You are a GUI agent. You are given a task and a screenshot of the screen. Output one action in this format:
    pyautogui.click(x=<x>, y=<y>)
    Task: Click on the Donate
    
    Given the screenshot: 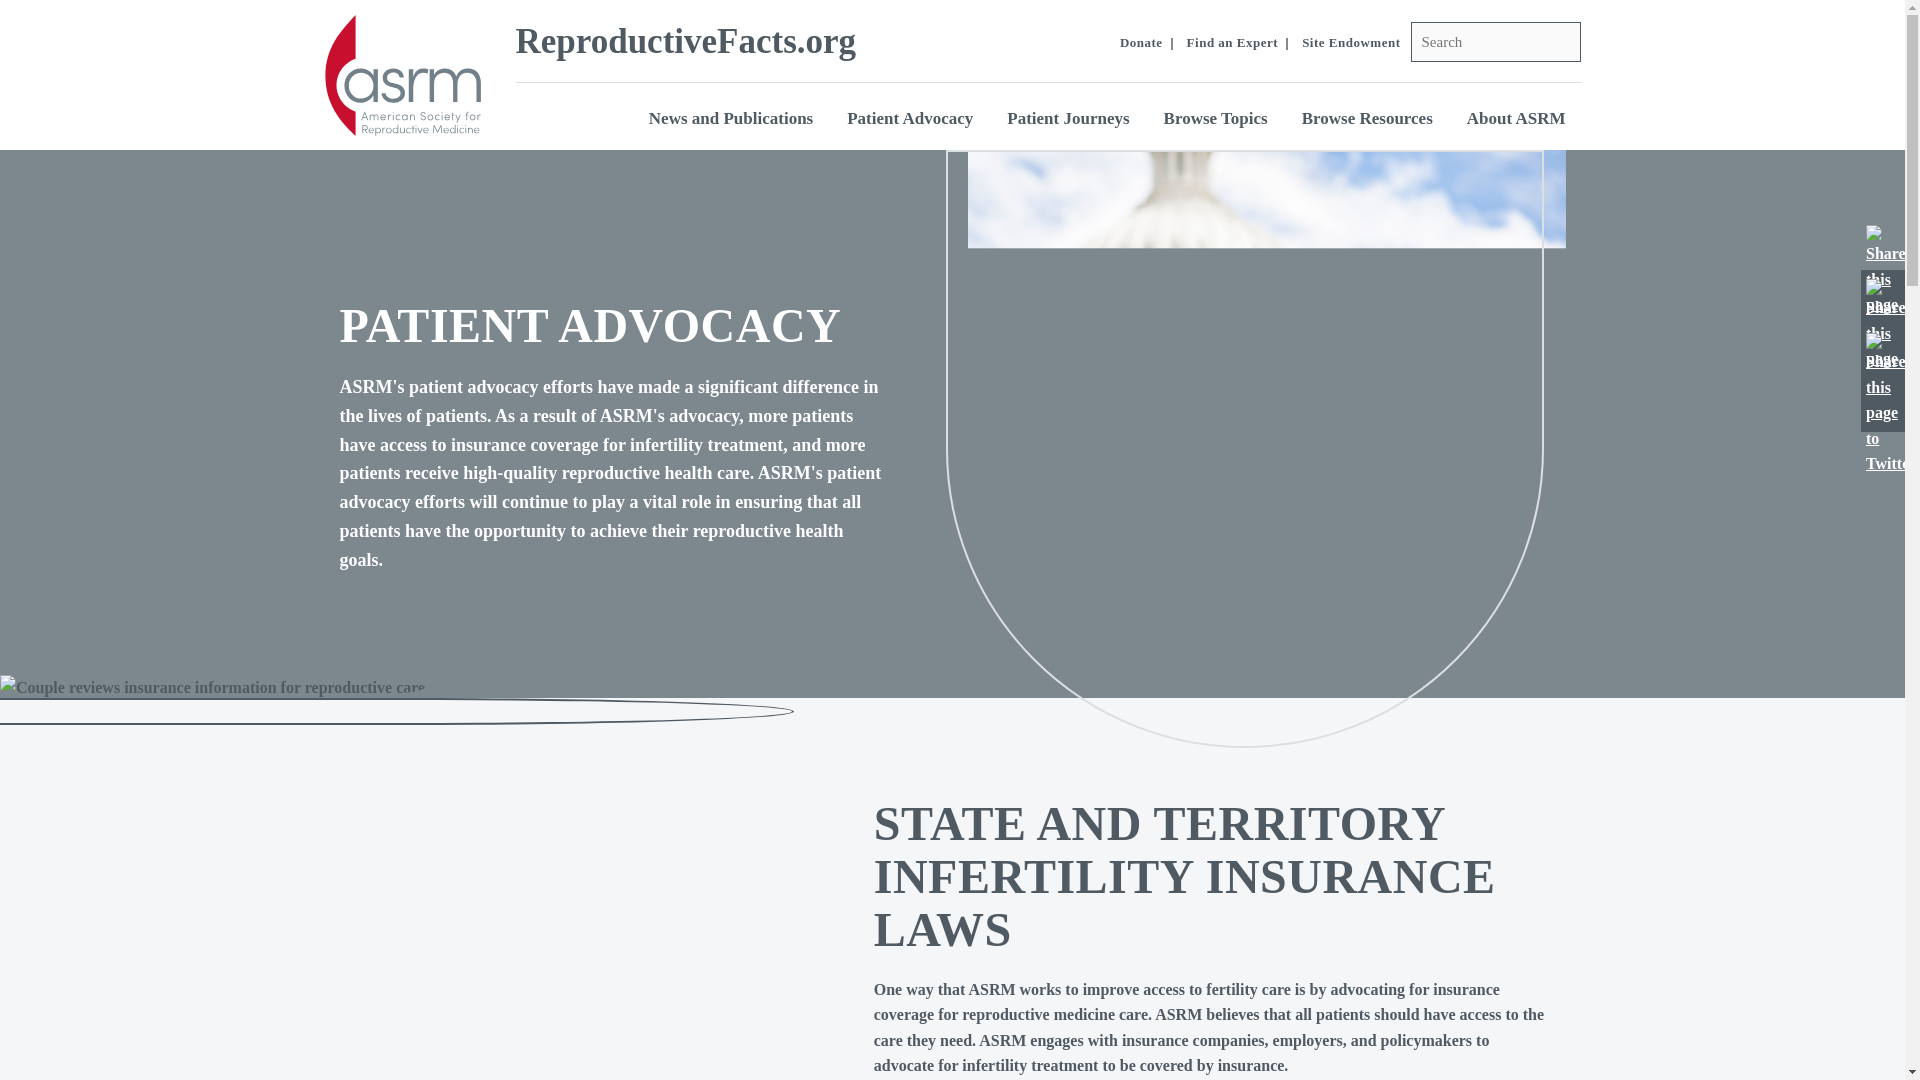 What is the action you would take?
    pyautogui.click(x=1141, y=42)
    